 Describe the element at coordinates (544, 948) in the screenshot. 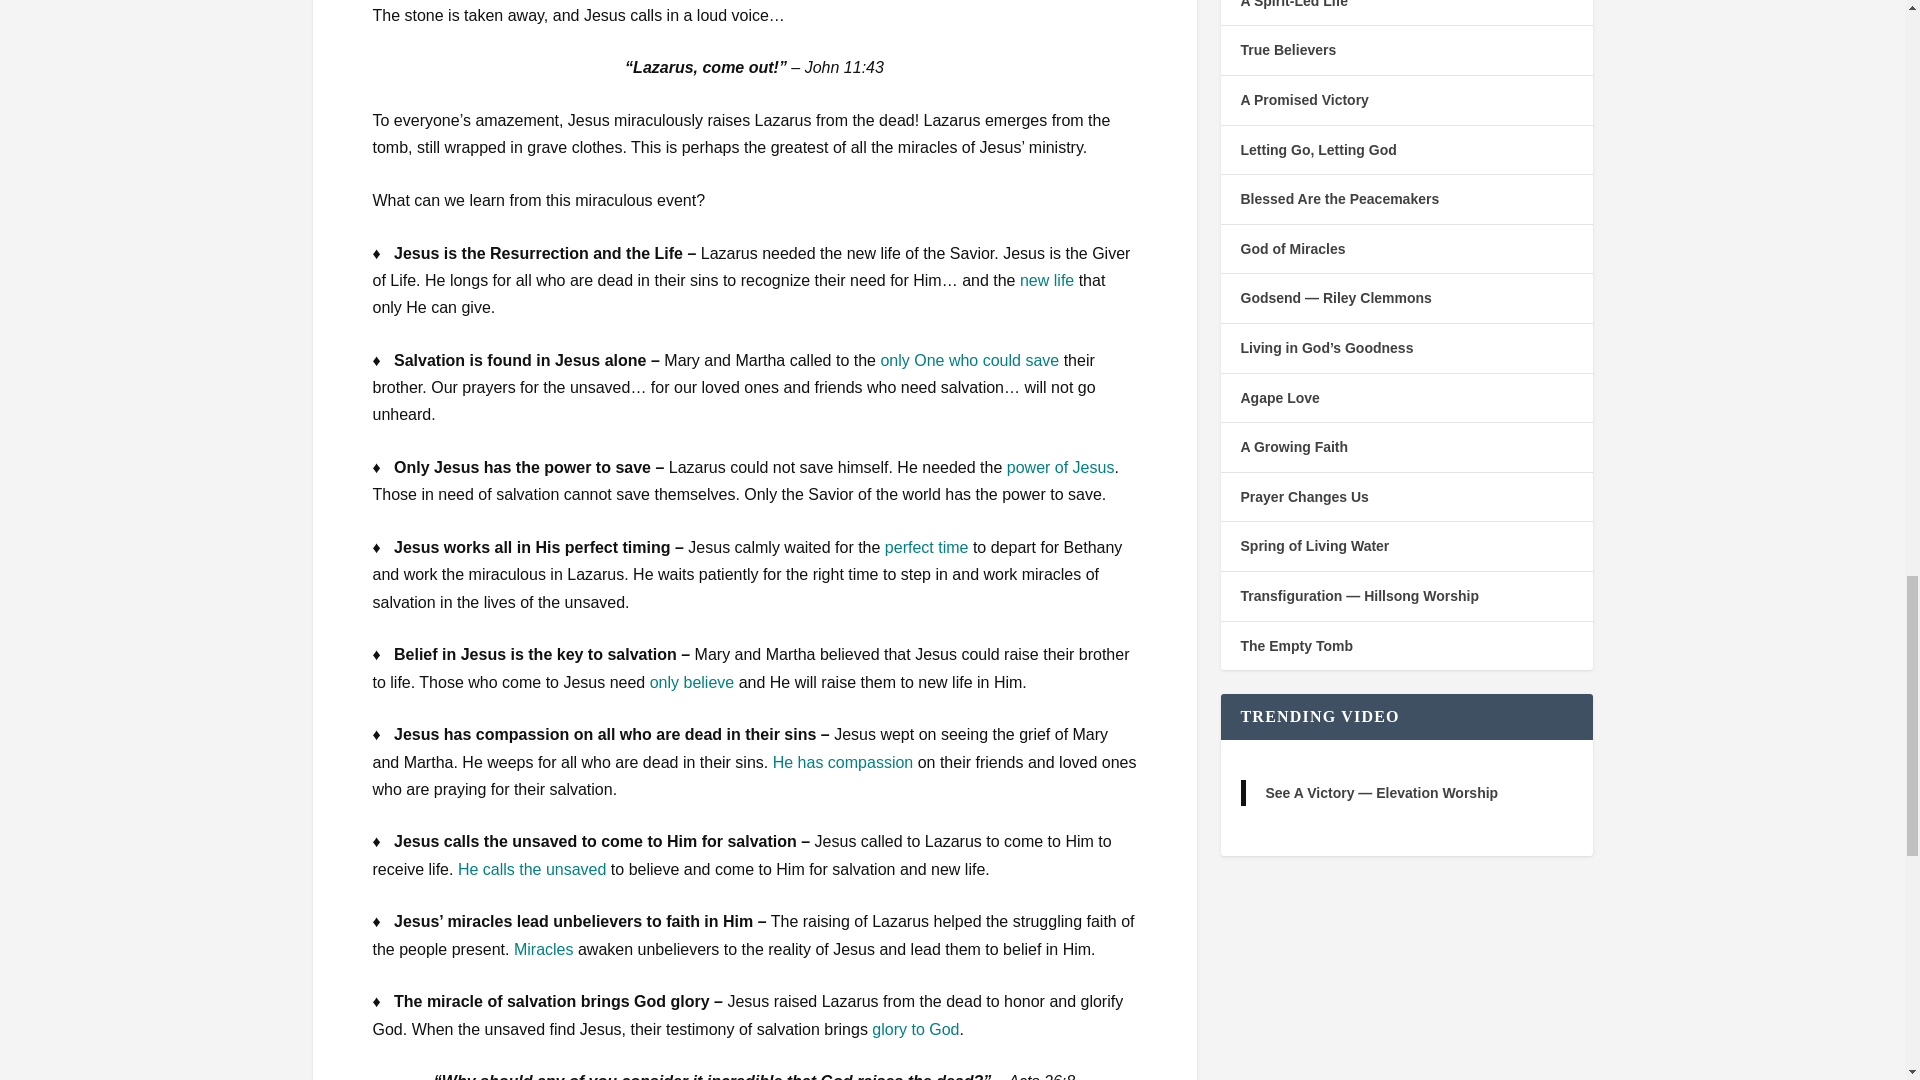

I see `Miracles` at that location.